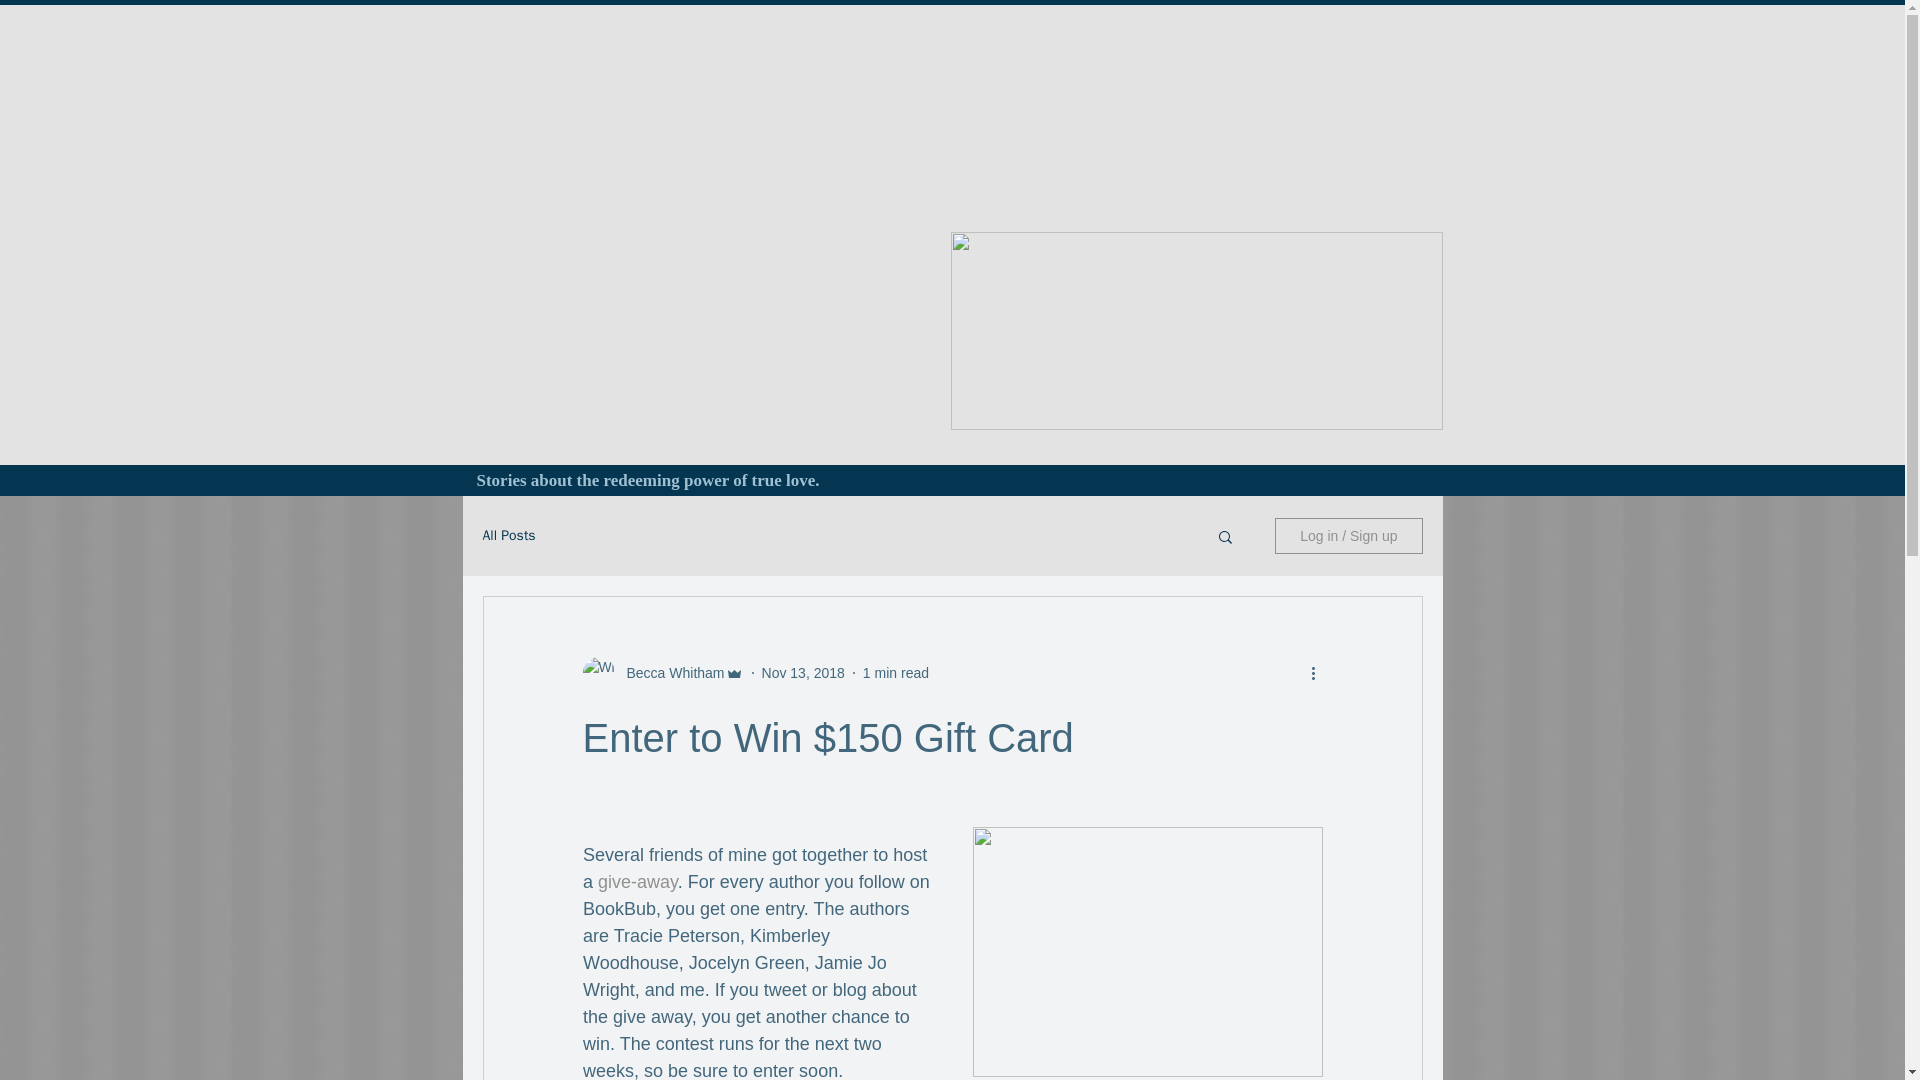  What do you see at coordinates (668, 672) in the screenshot?
I see `Becca Whitham` at bounding box center [668, 672].